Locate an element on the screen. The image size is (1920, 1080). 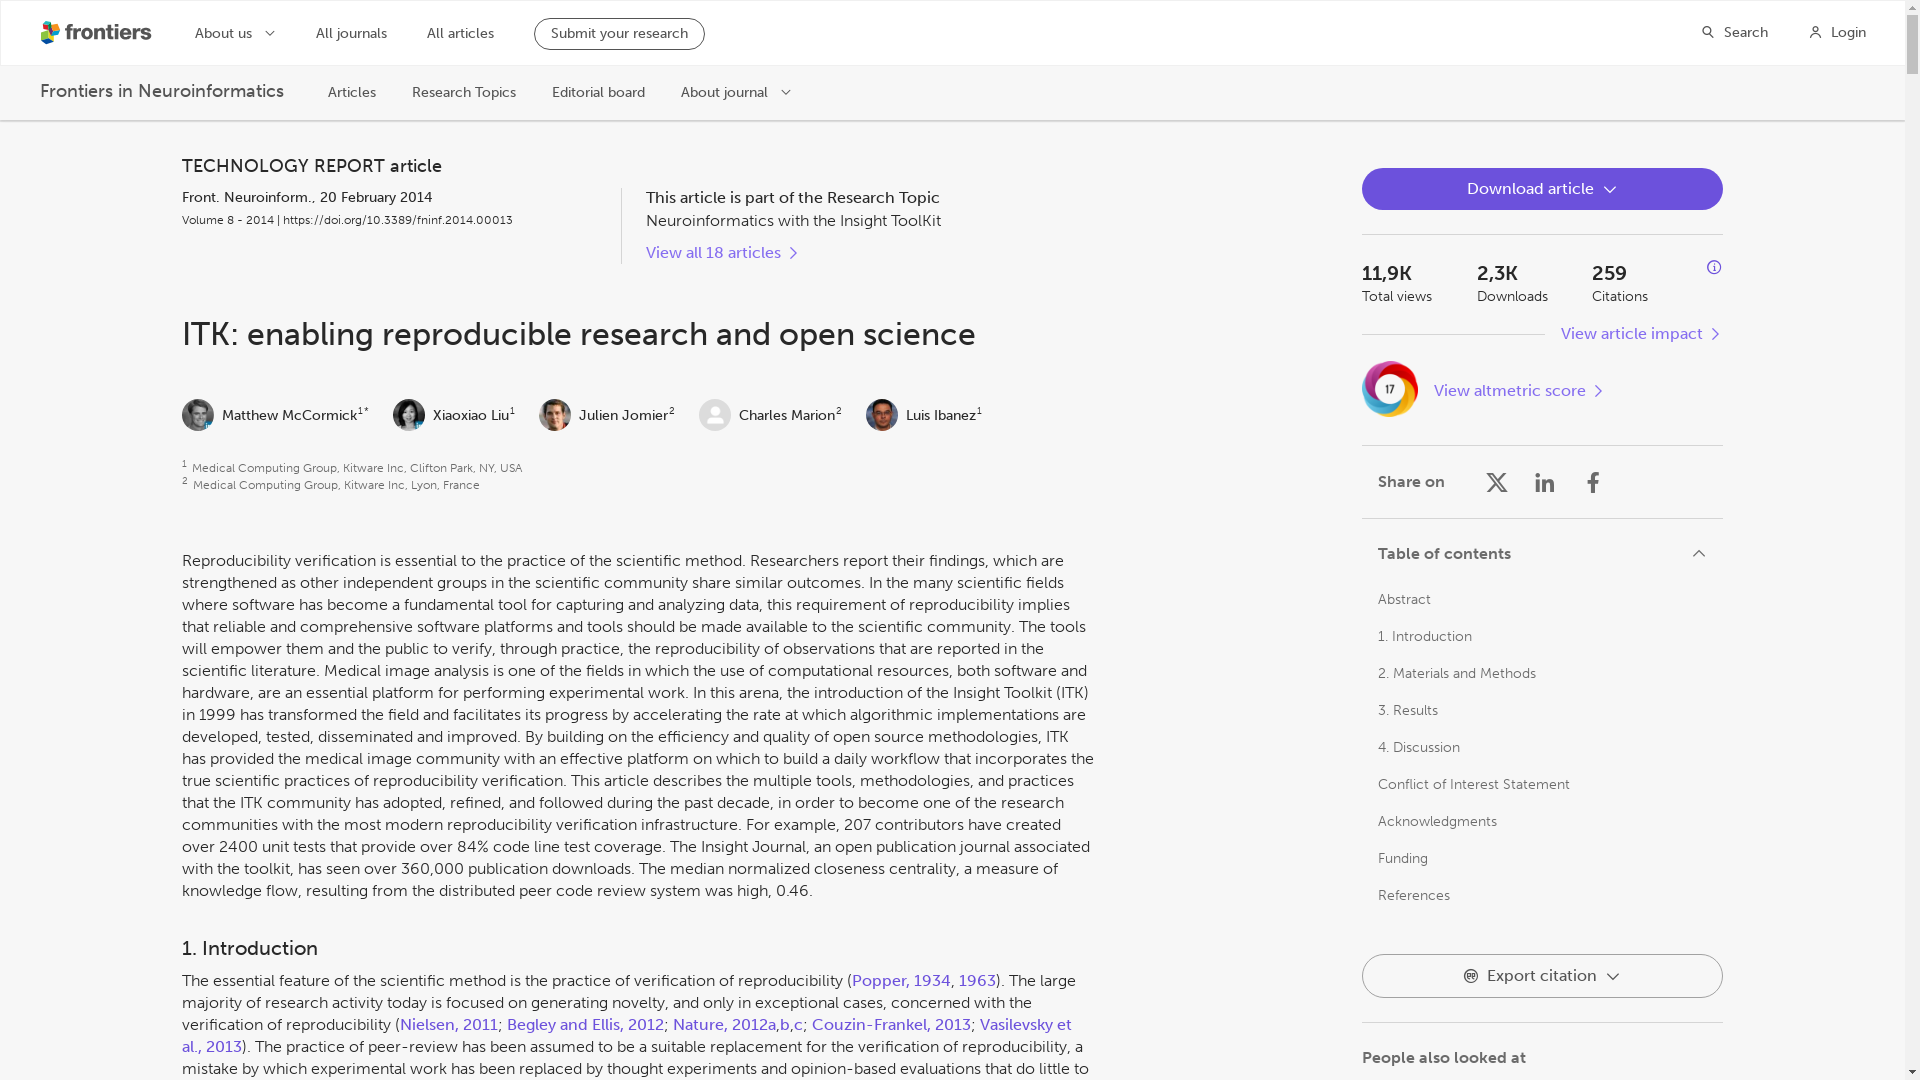
Share on Linkedin is located at coordinates (1544, 481).